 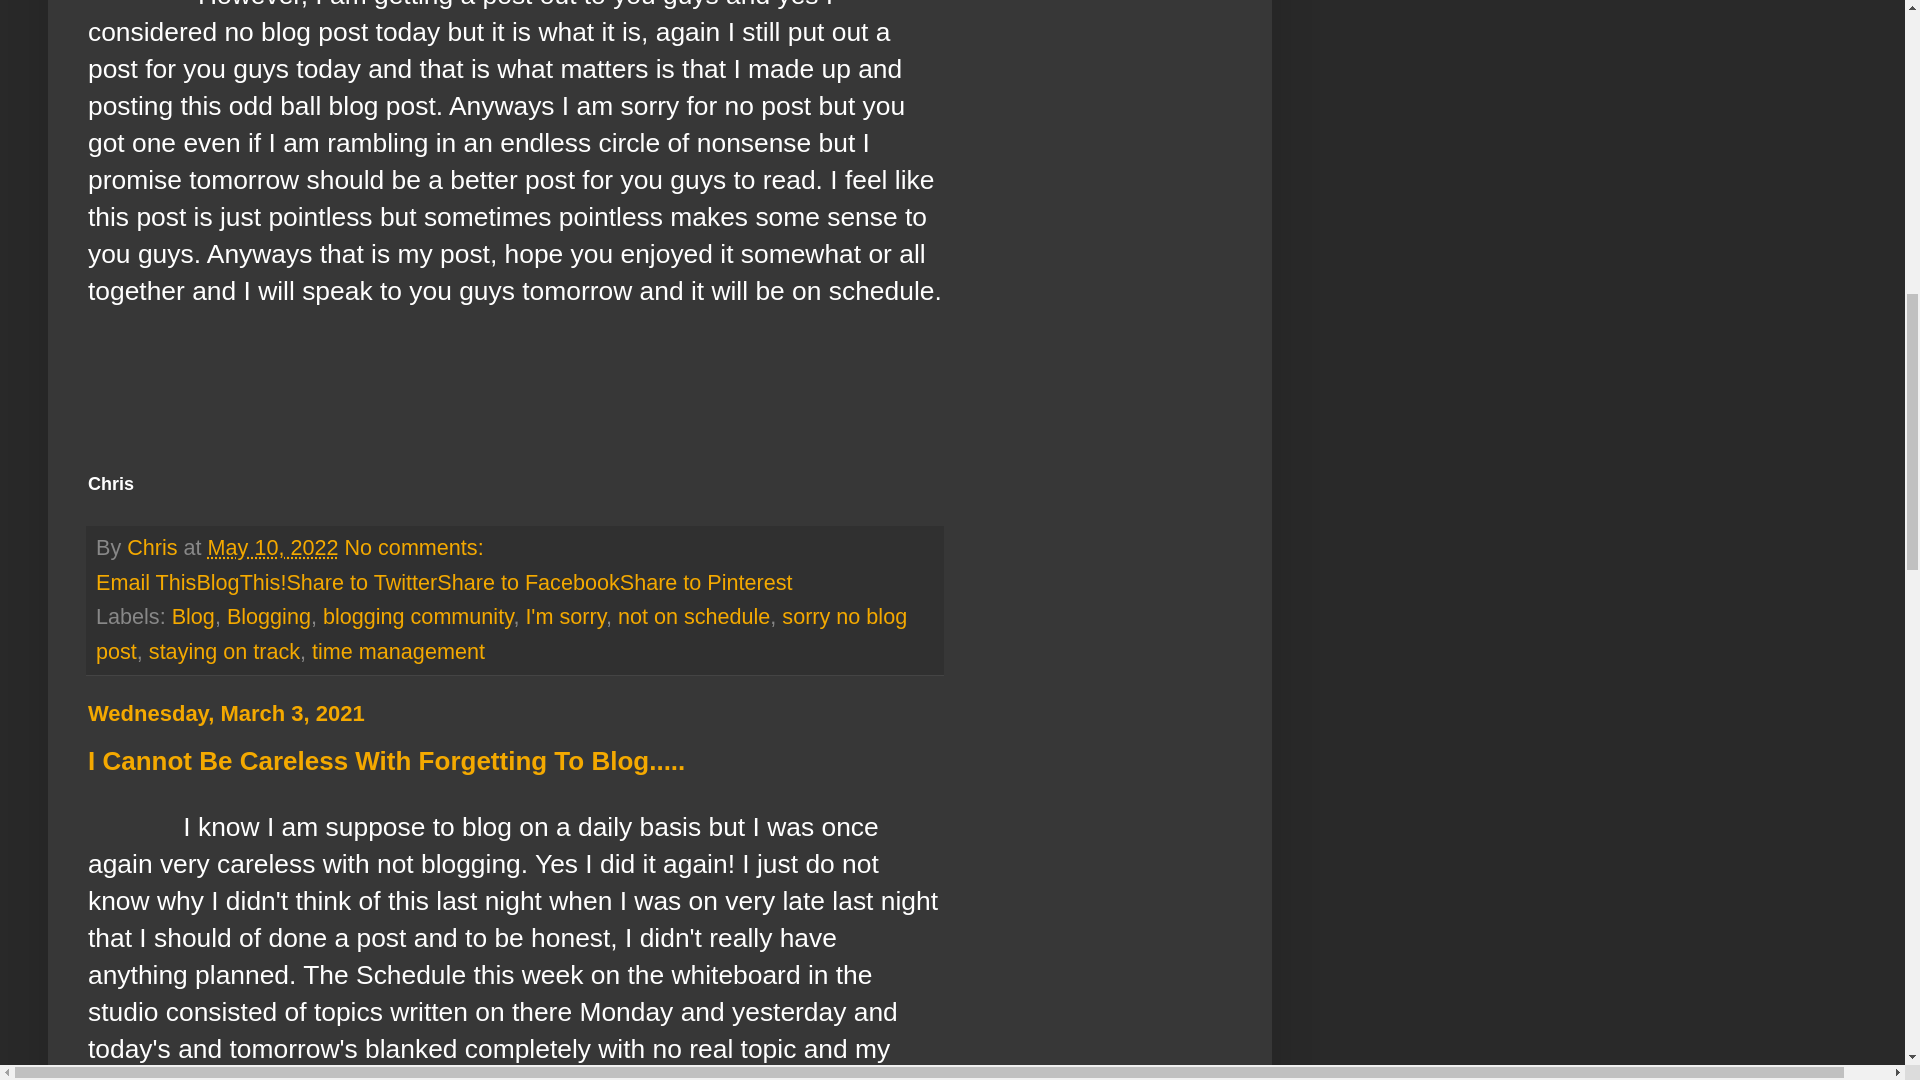 I want to click on Email This, so click(x=146, y=582).